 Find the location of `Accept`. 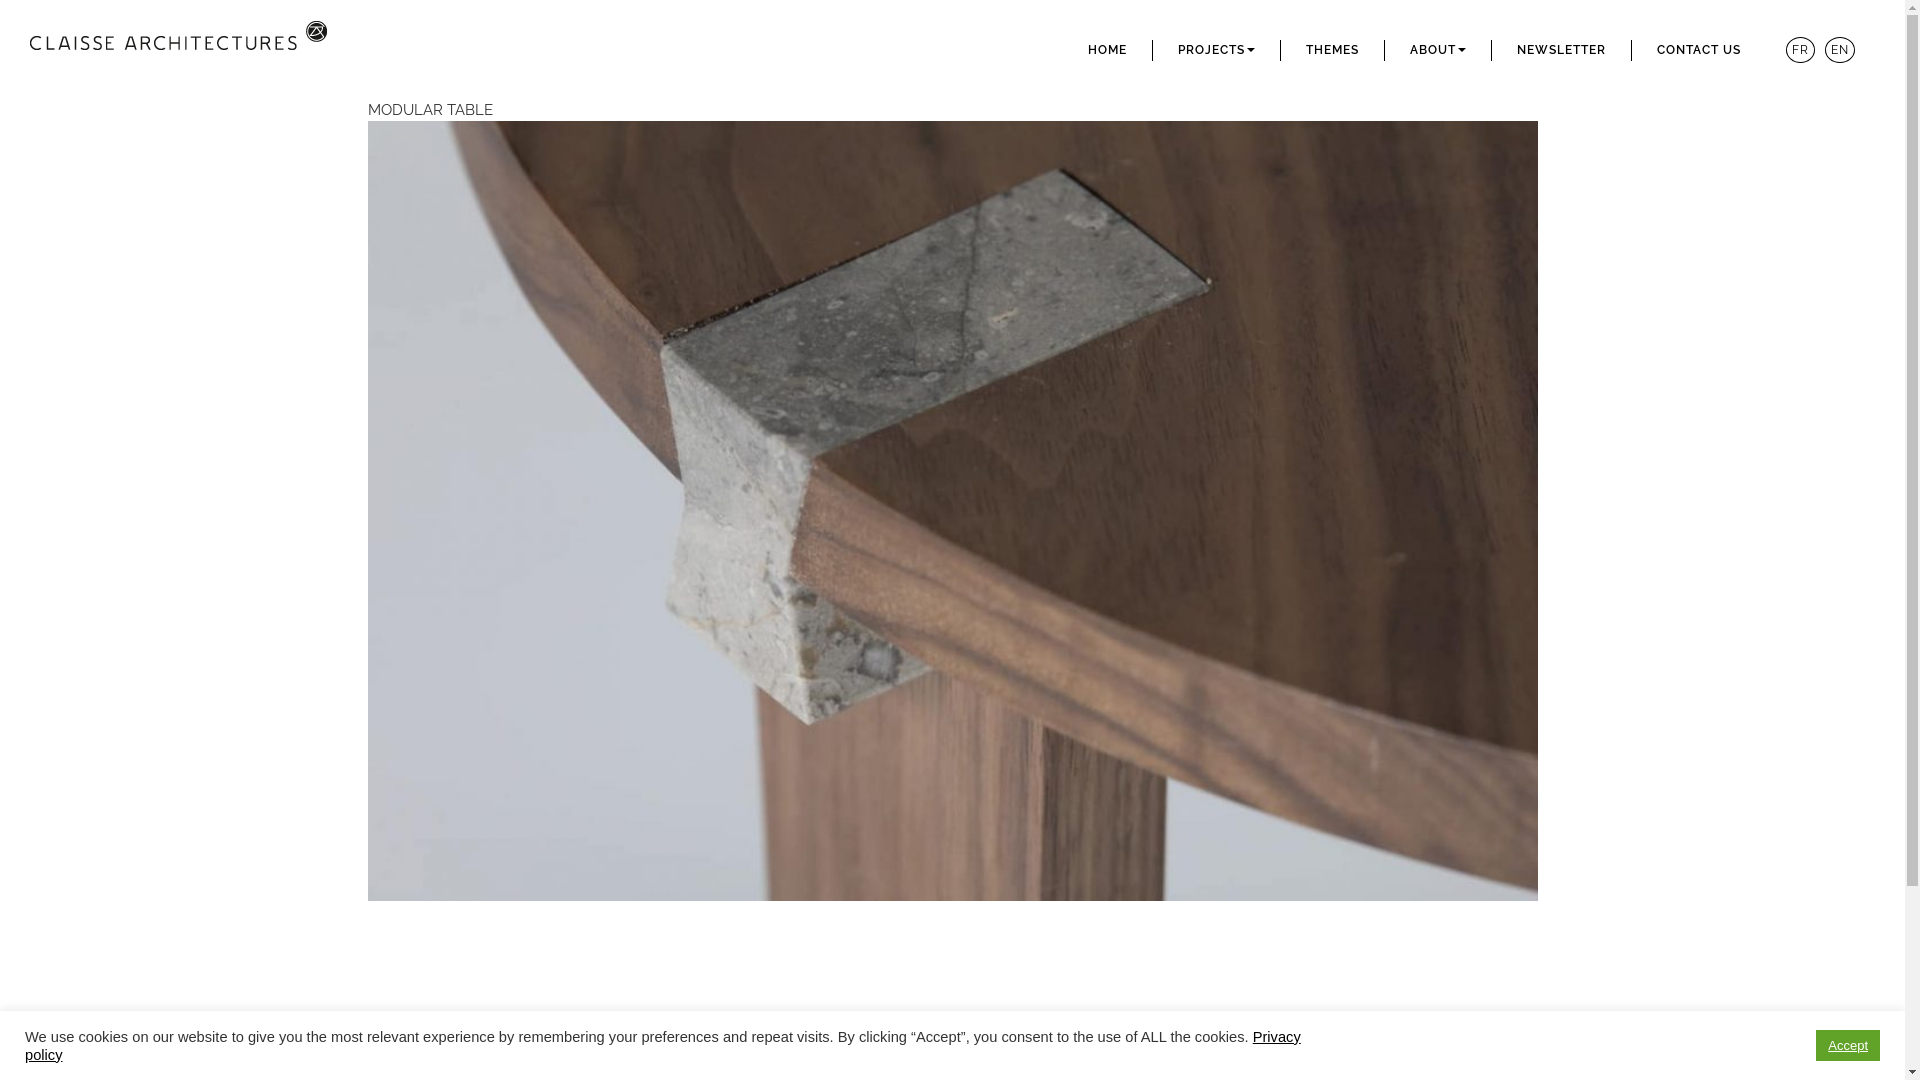

Accept is located at coordinates (1848, 1046).